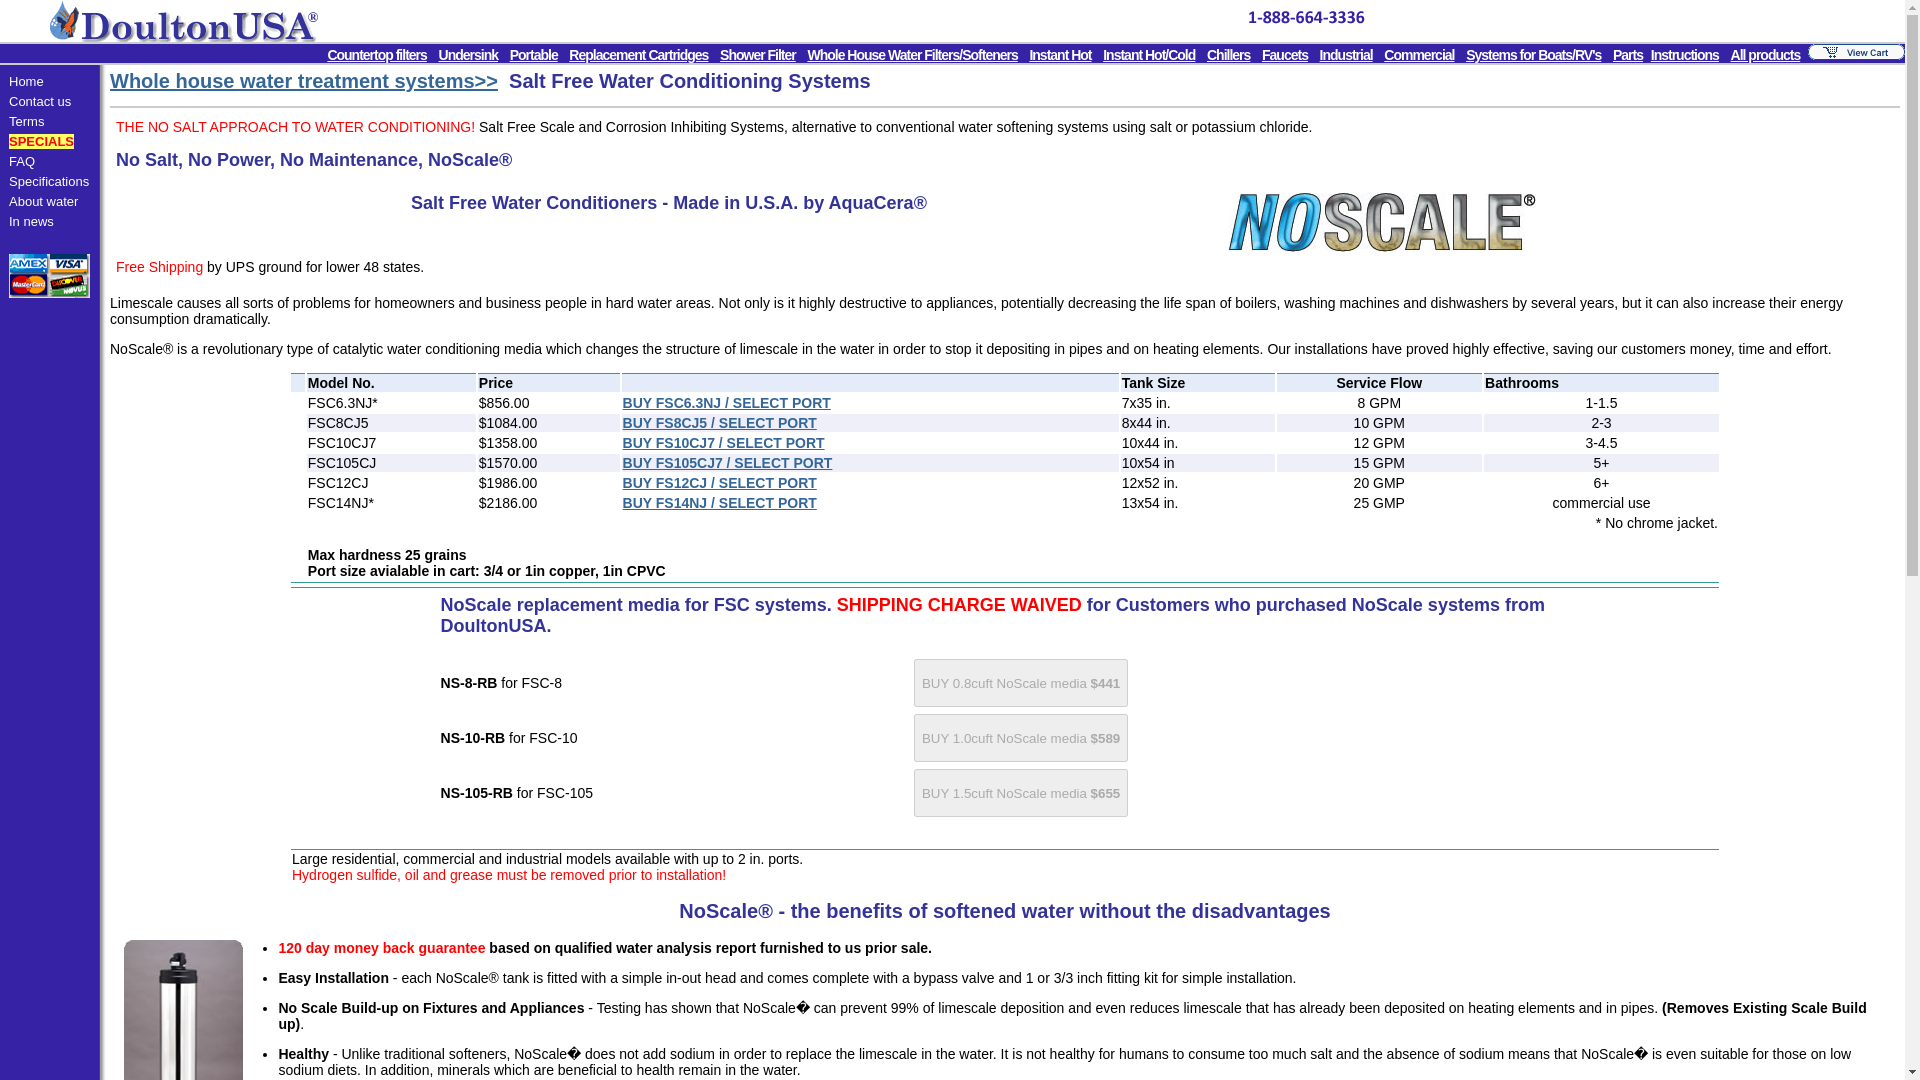 The width and height of the screenshot is (1920, 1080). What do you see at coordinates (26, 121) in the screenshot?
I see `Terms` at bounding box center [26, 121].